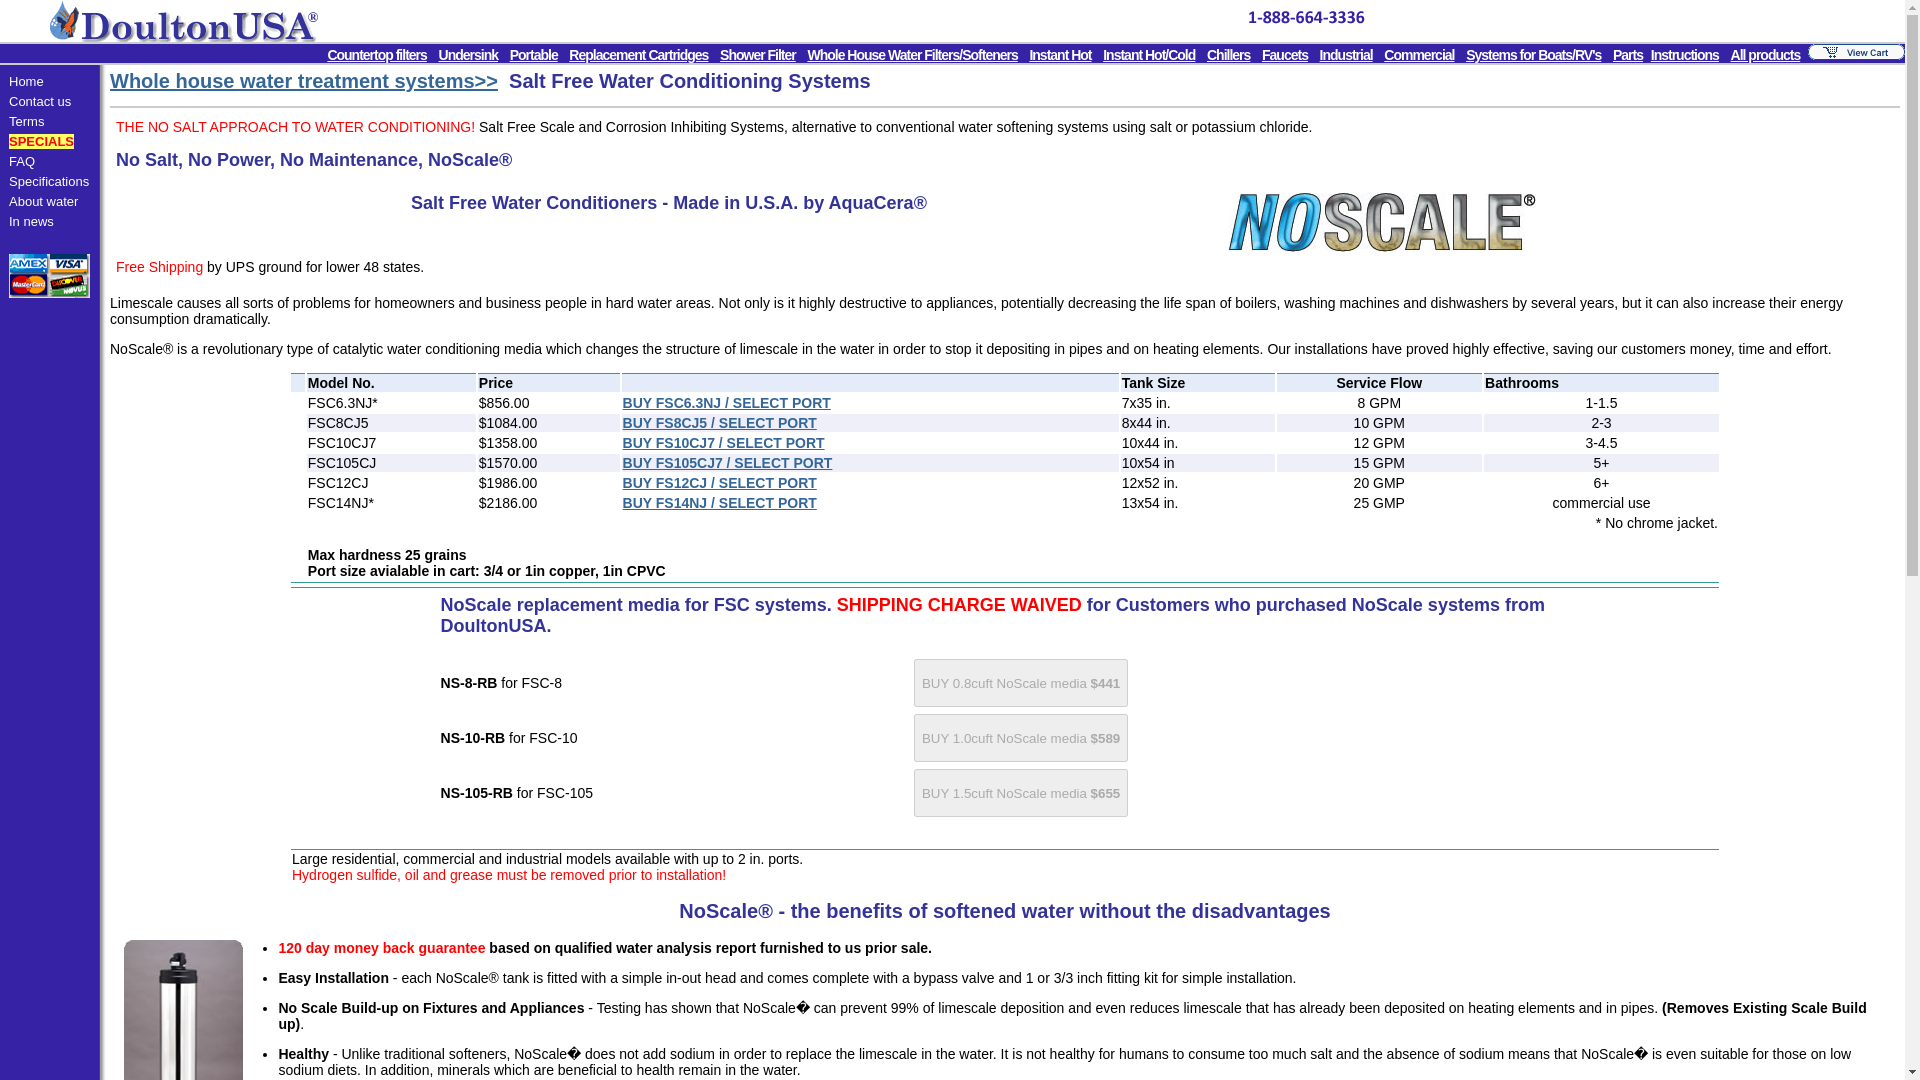 The width and height of the screenshot is (1920, 1080). What do you see at coordinates (26, 121) in the screenshot?
I see `Terms` at bounding box center [26, 121].